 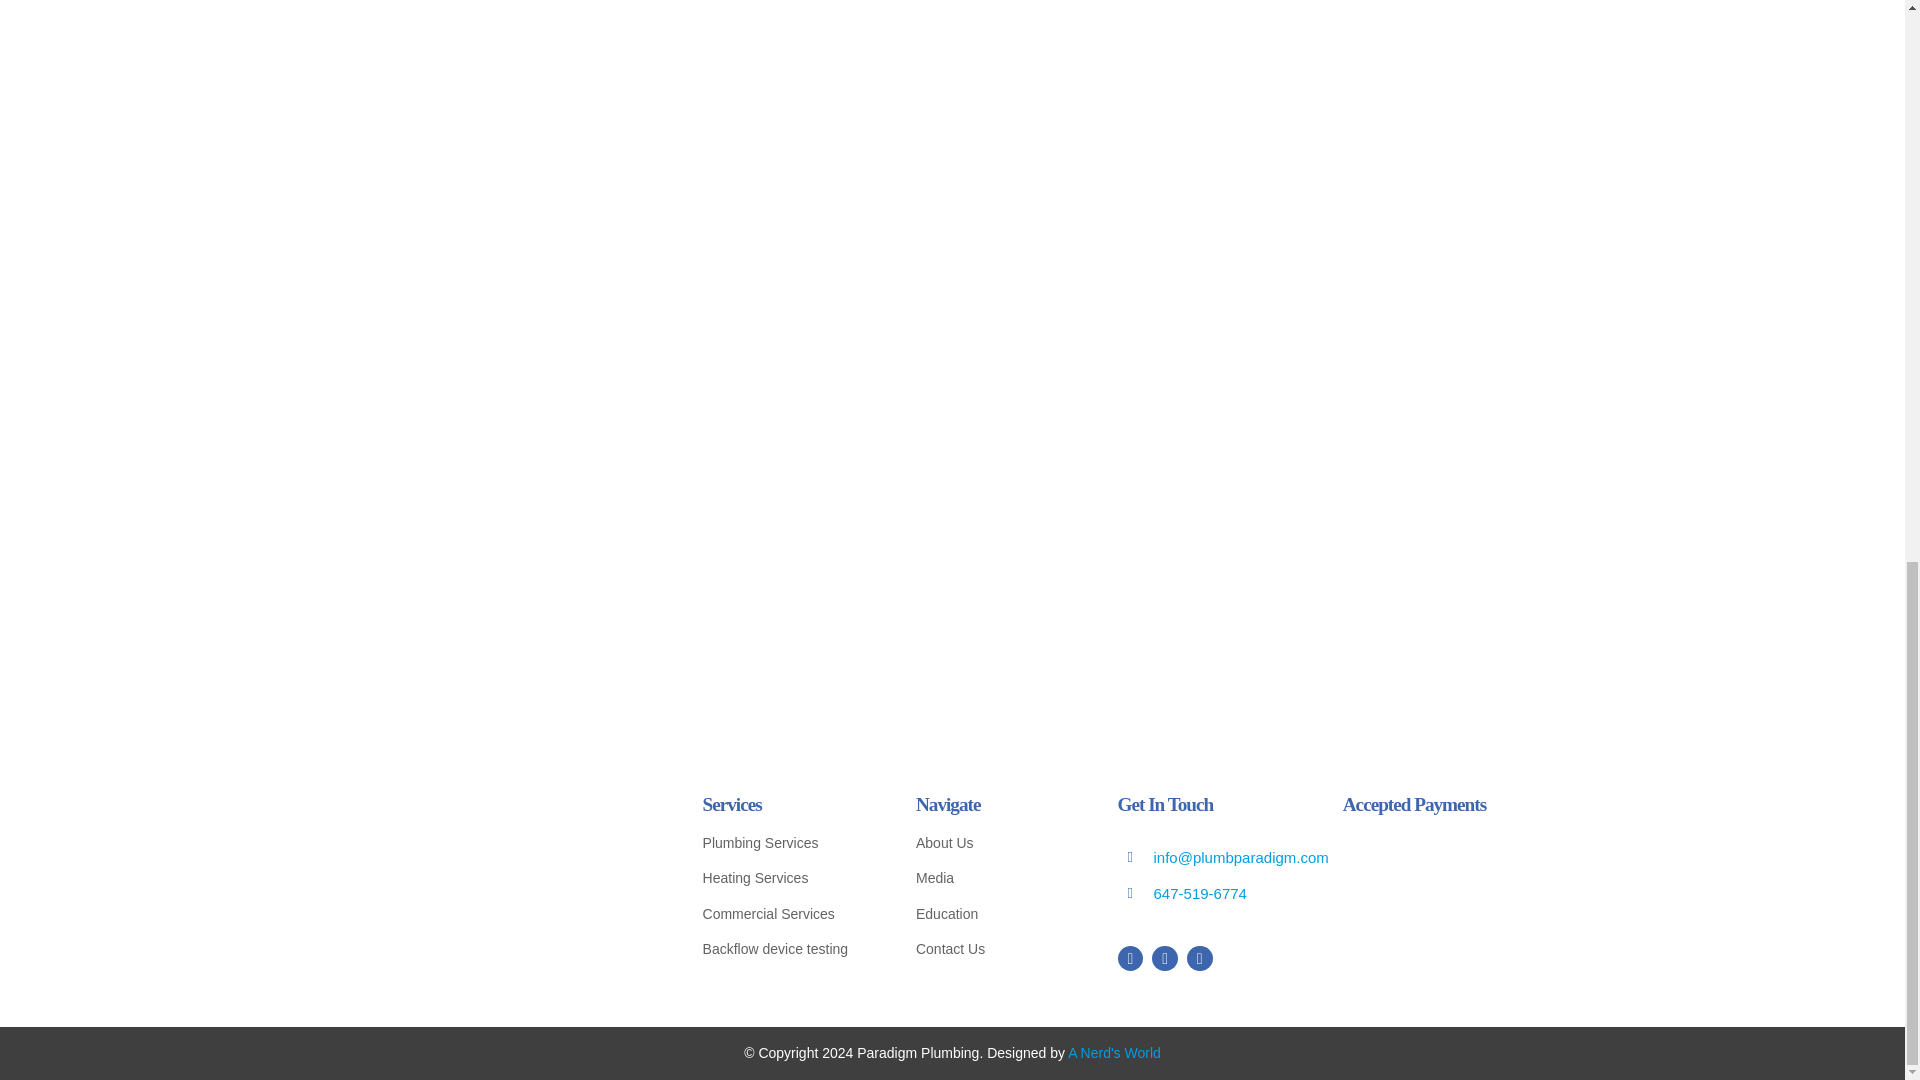 What do you see at coordinates (1200, 892) in the screenshot?
I see `647-519-6774` at bounding box center [1200, 892].